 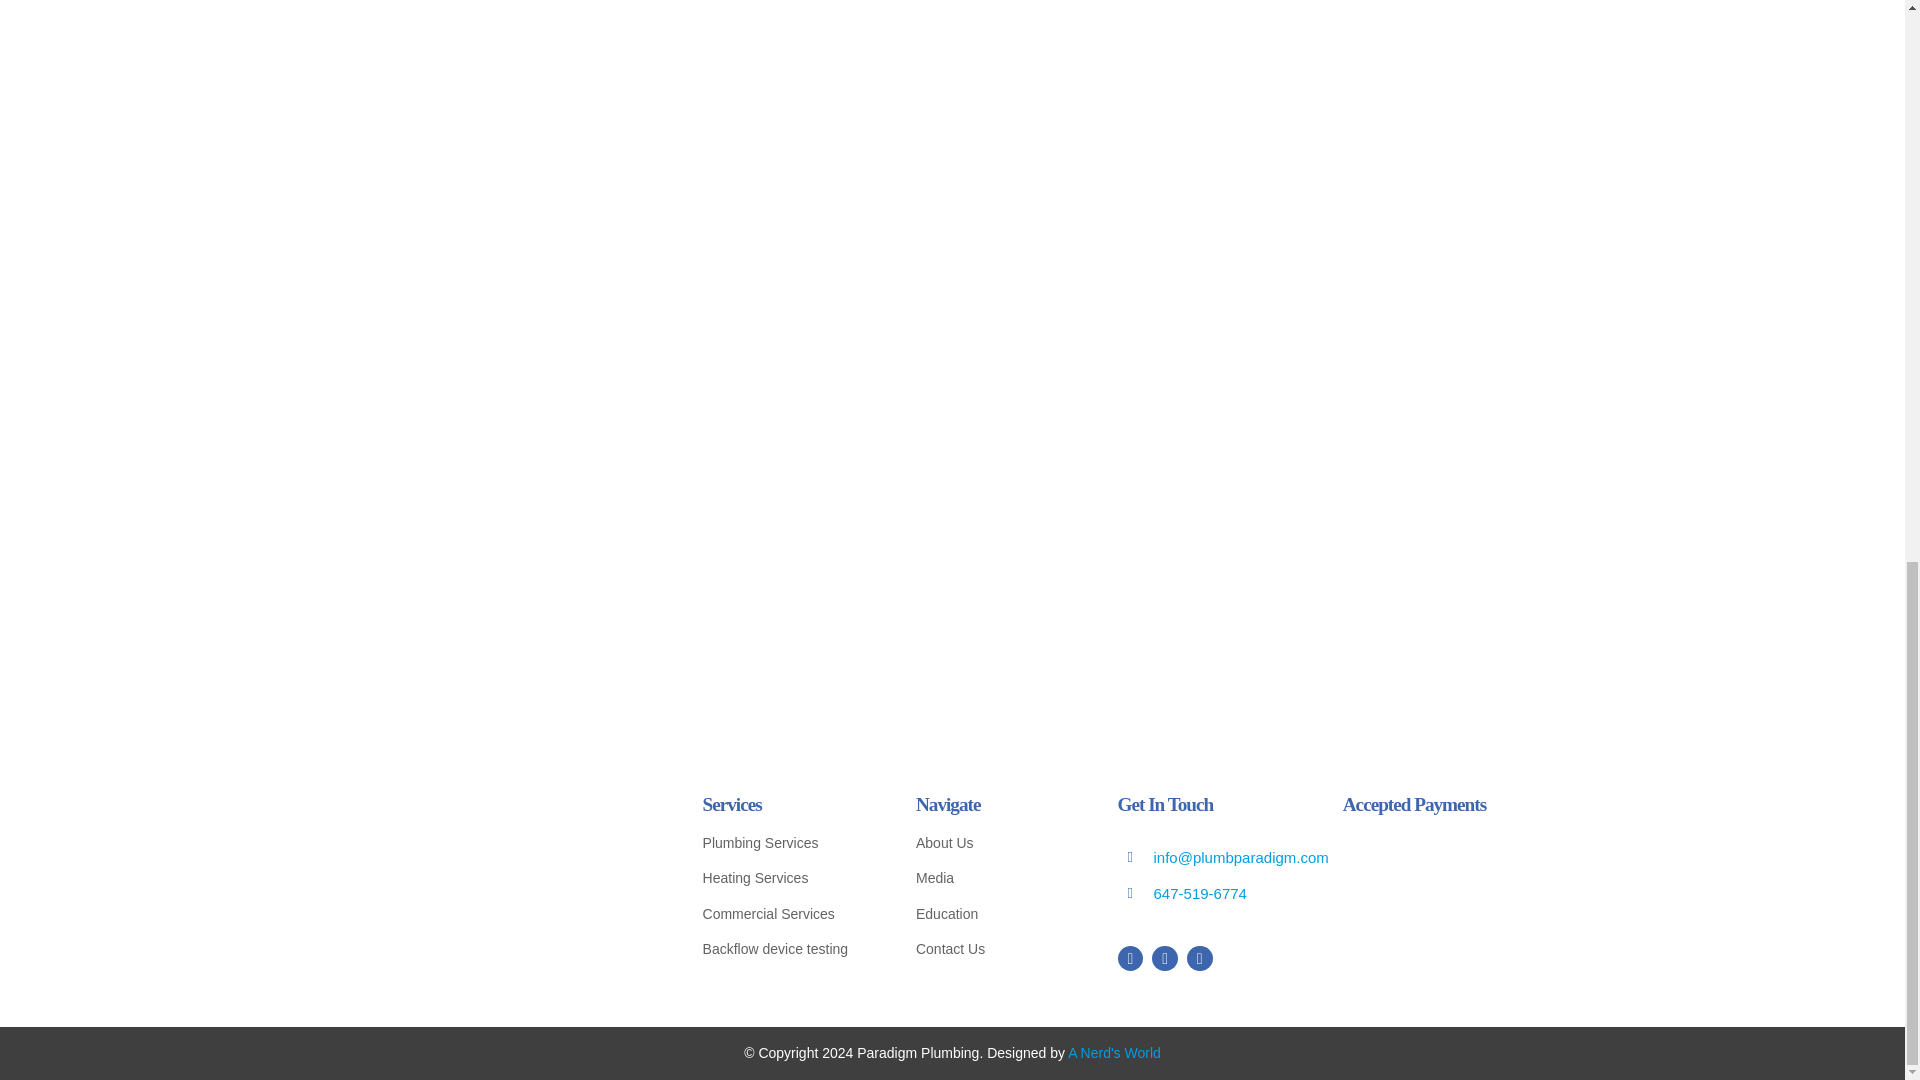 What do you see at coordinates (1200, 892) in the screenshot?
I see `647-519-6774` at bounding box center [1200, 892].